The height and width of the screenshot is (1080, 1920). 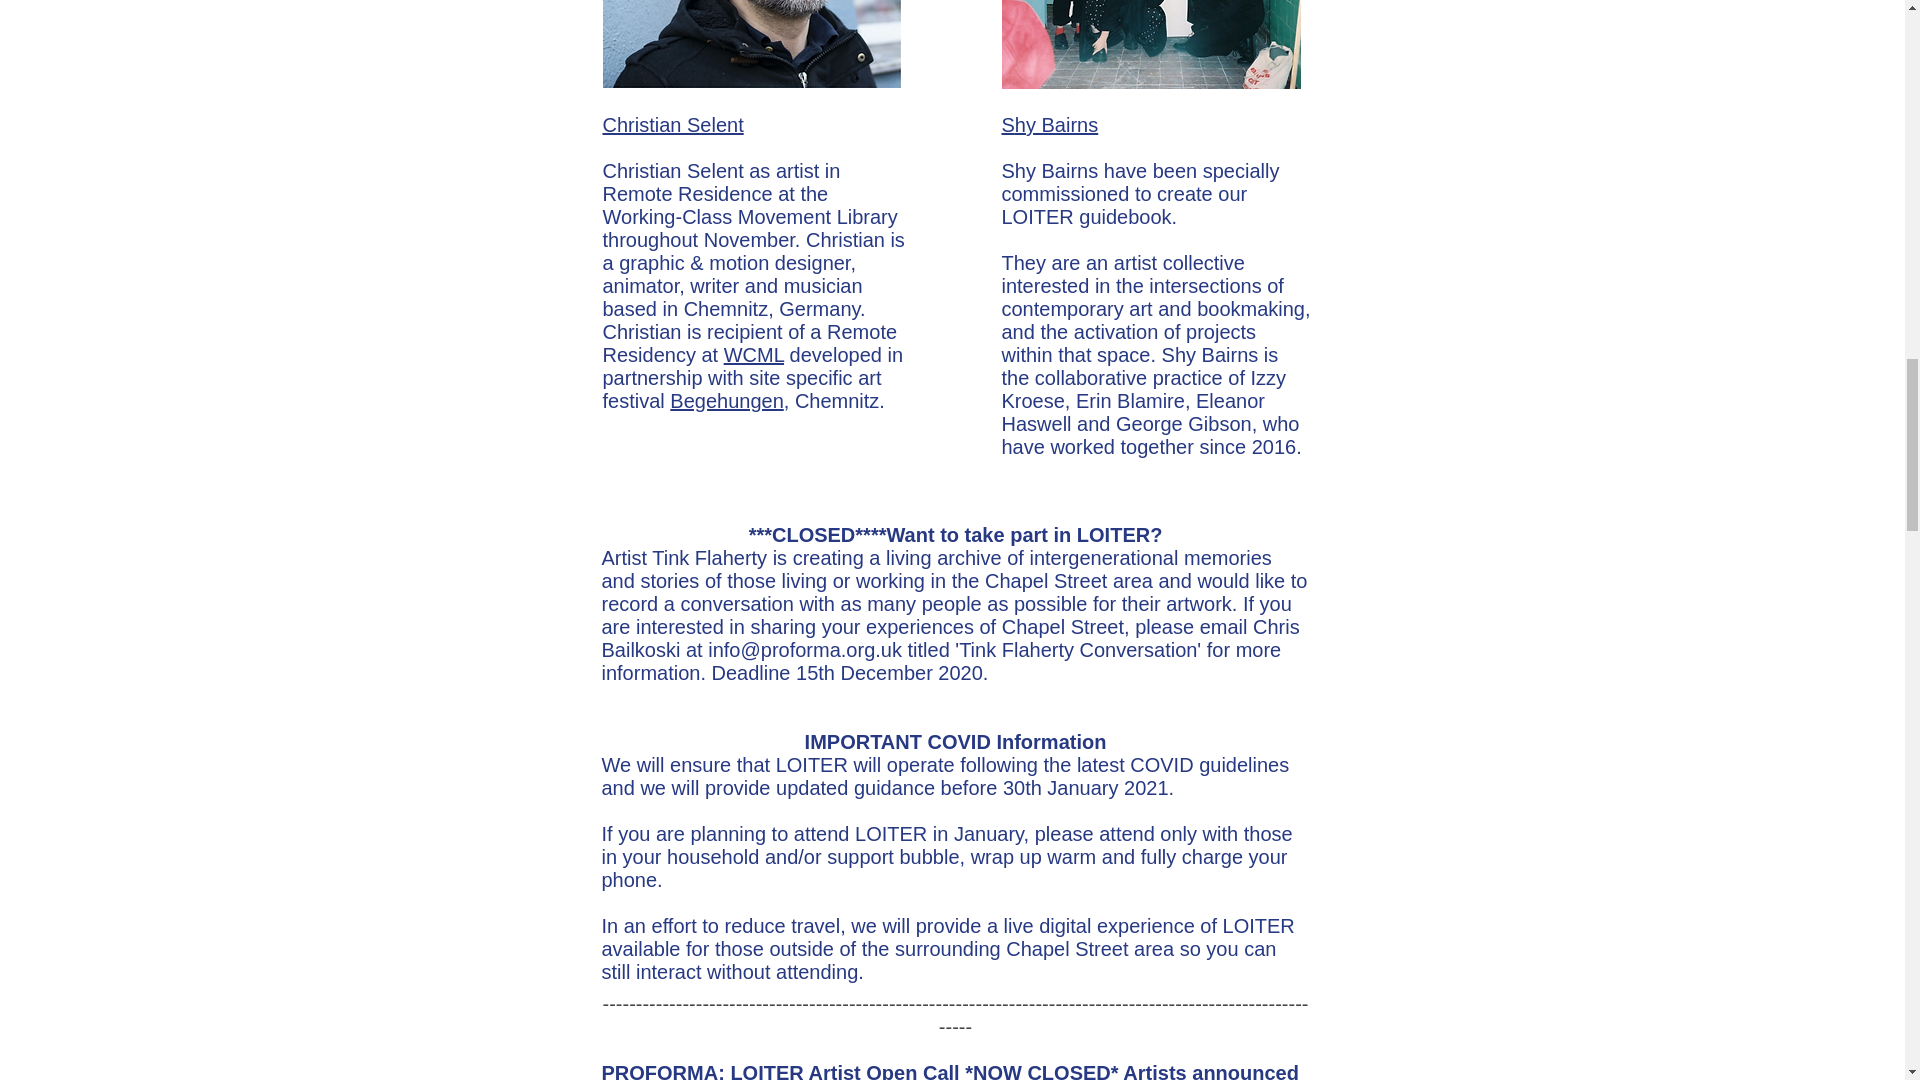 What do you see at coordinates (1008, 125) in the screenshot?
I see `S` at bounding box center [1008, 125].